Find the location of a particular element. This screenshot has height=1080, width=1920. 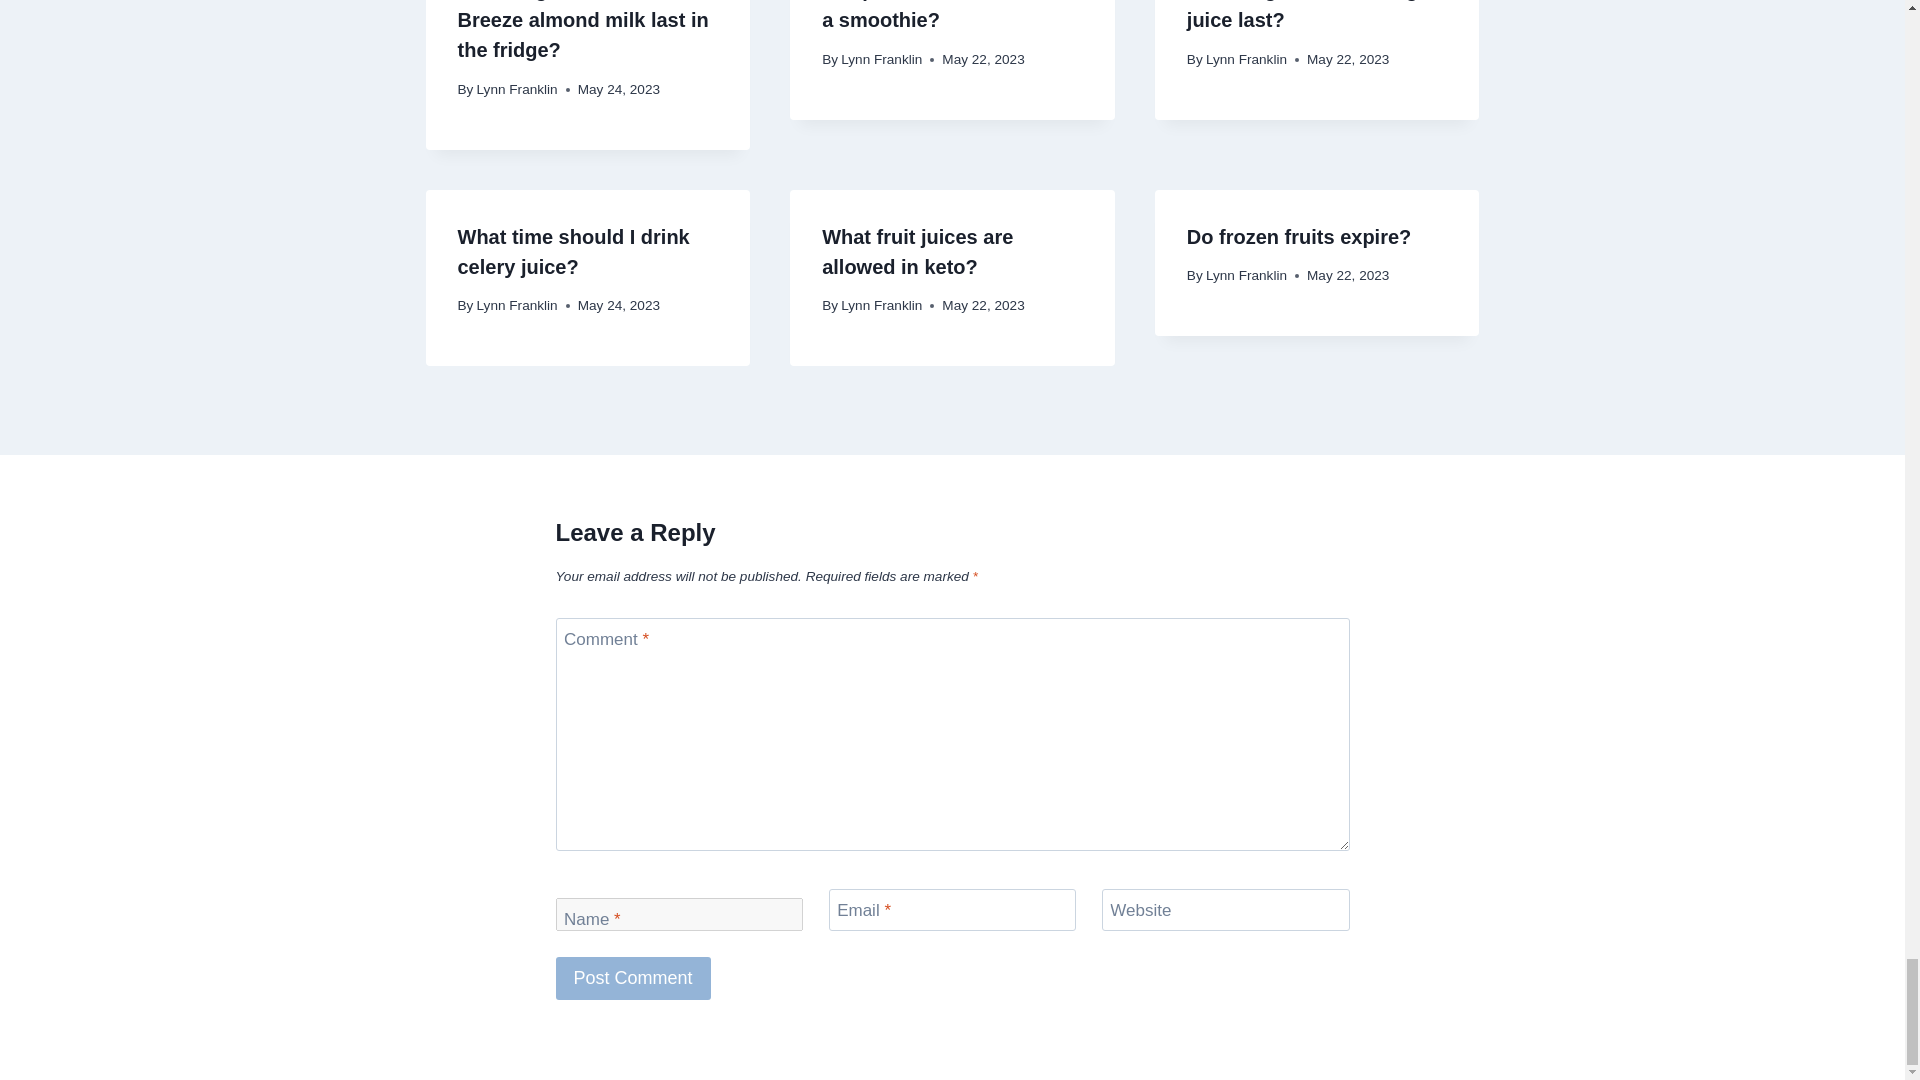

How long does Almond Breeze almond milk last in the fridge? is located at coordinates (583, 30).